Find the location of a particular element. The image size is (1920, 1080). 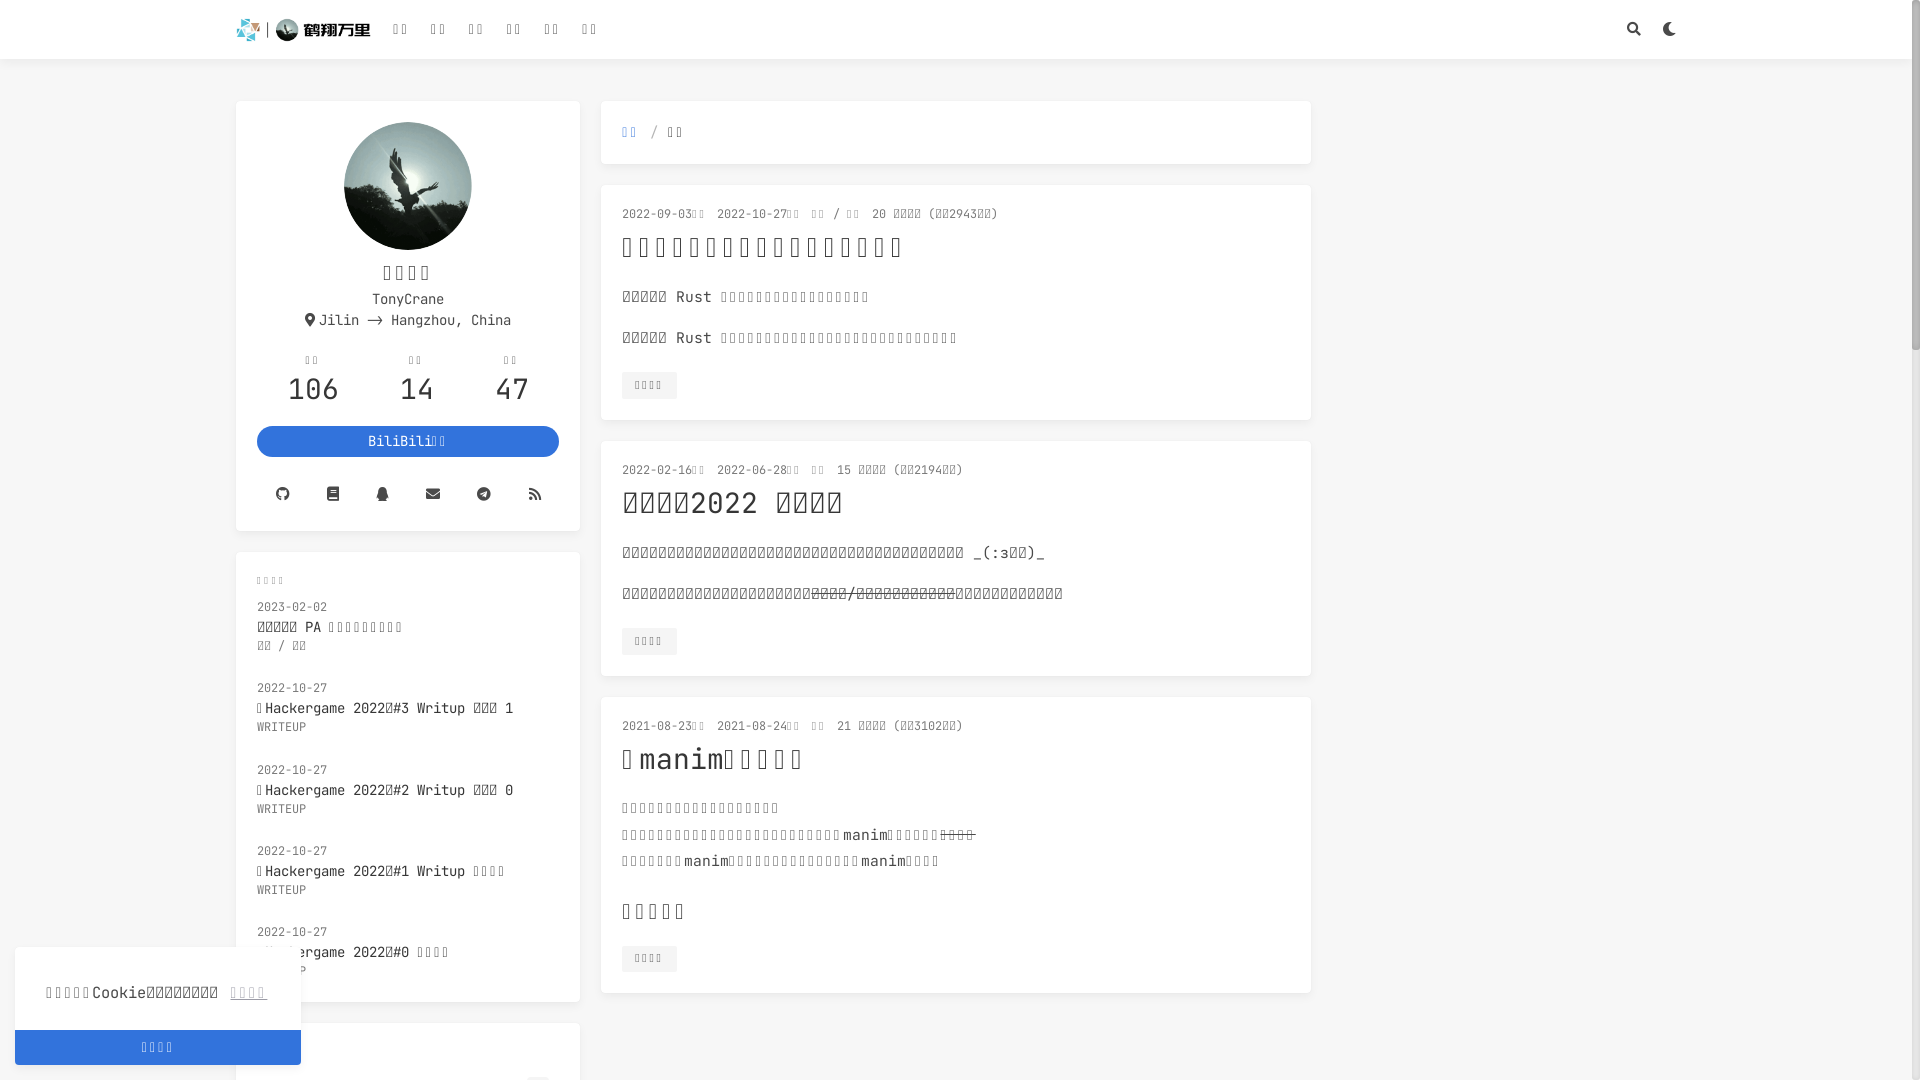

Telegram is located at coordinates (483, 494).